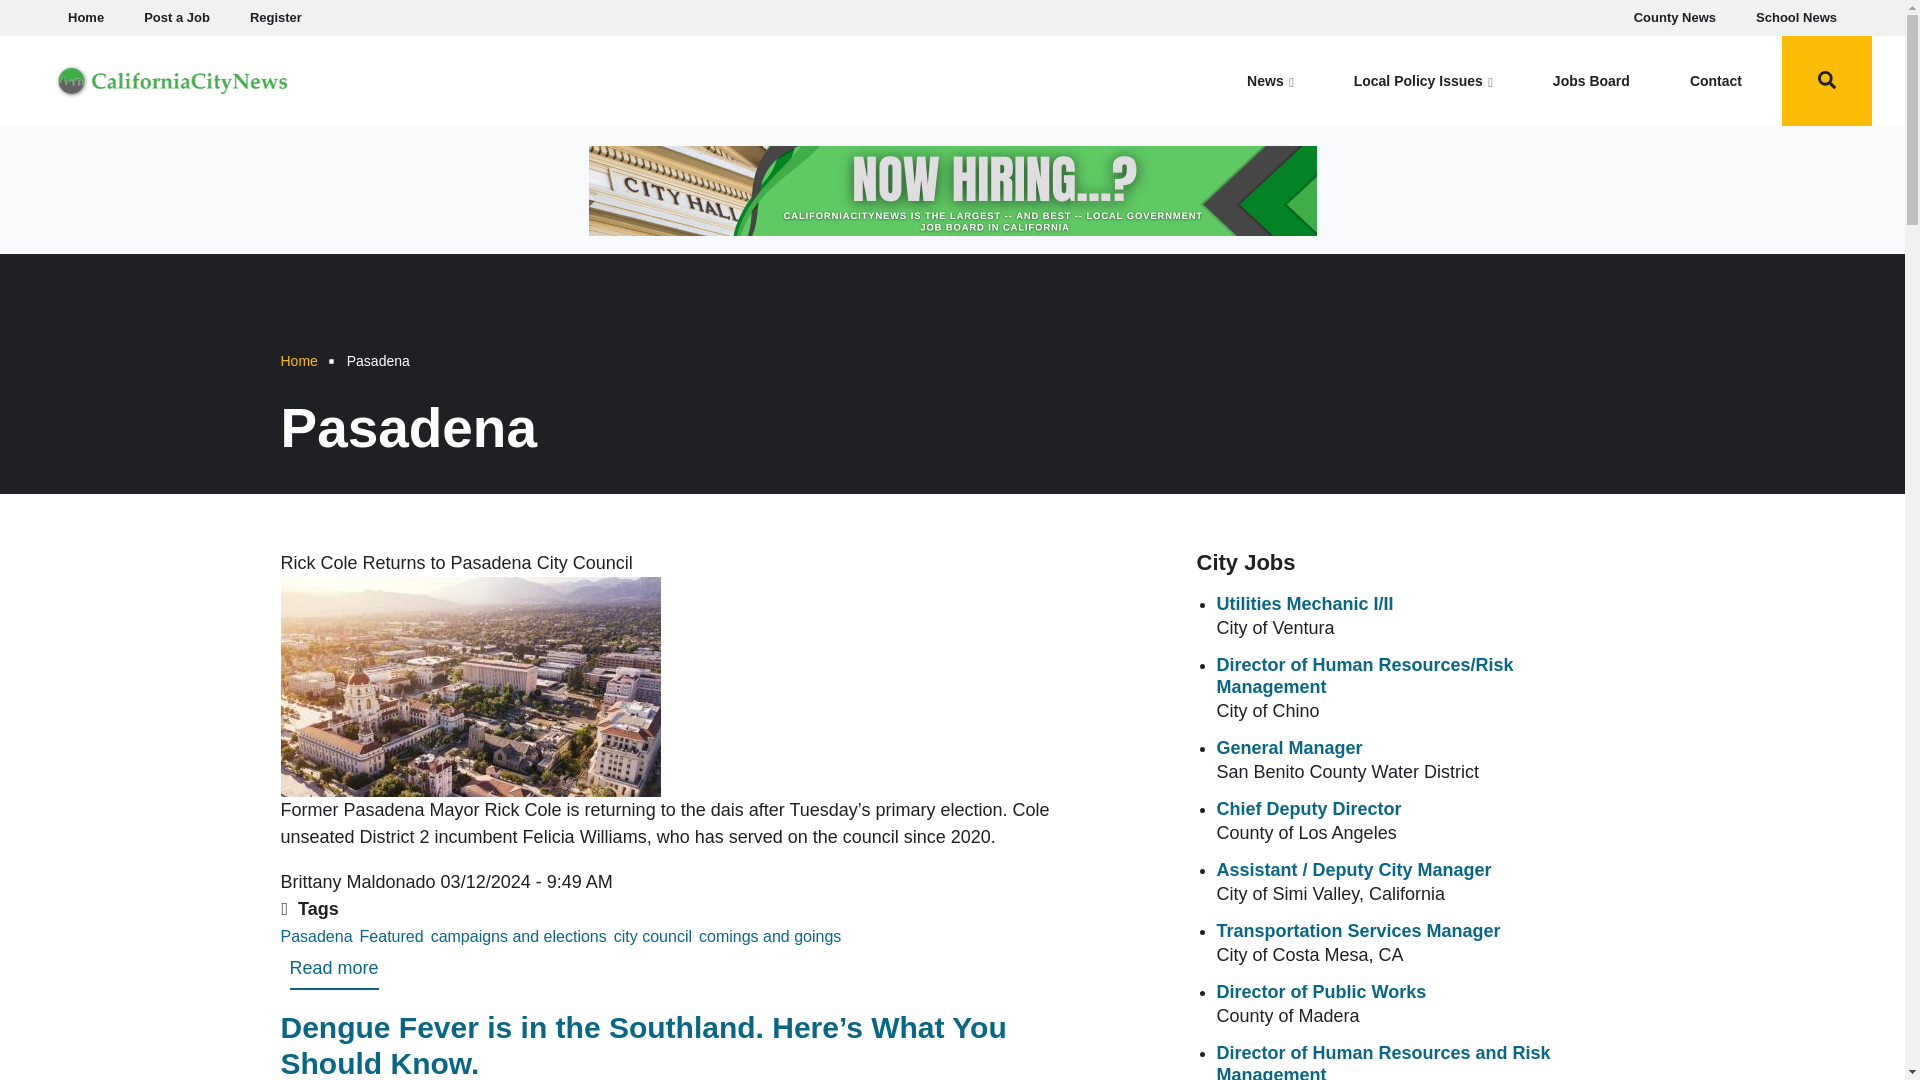 Image resolution: width=1920 pixels, height=1080 pixels. What do you see at coordinates (334, 972) in the screenshot?
I see `city council` at bounding box center [334, 972].